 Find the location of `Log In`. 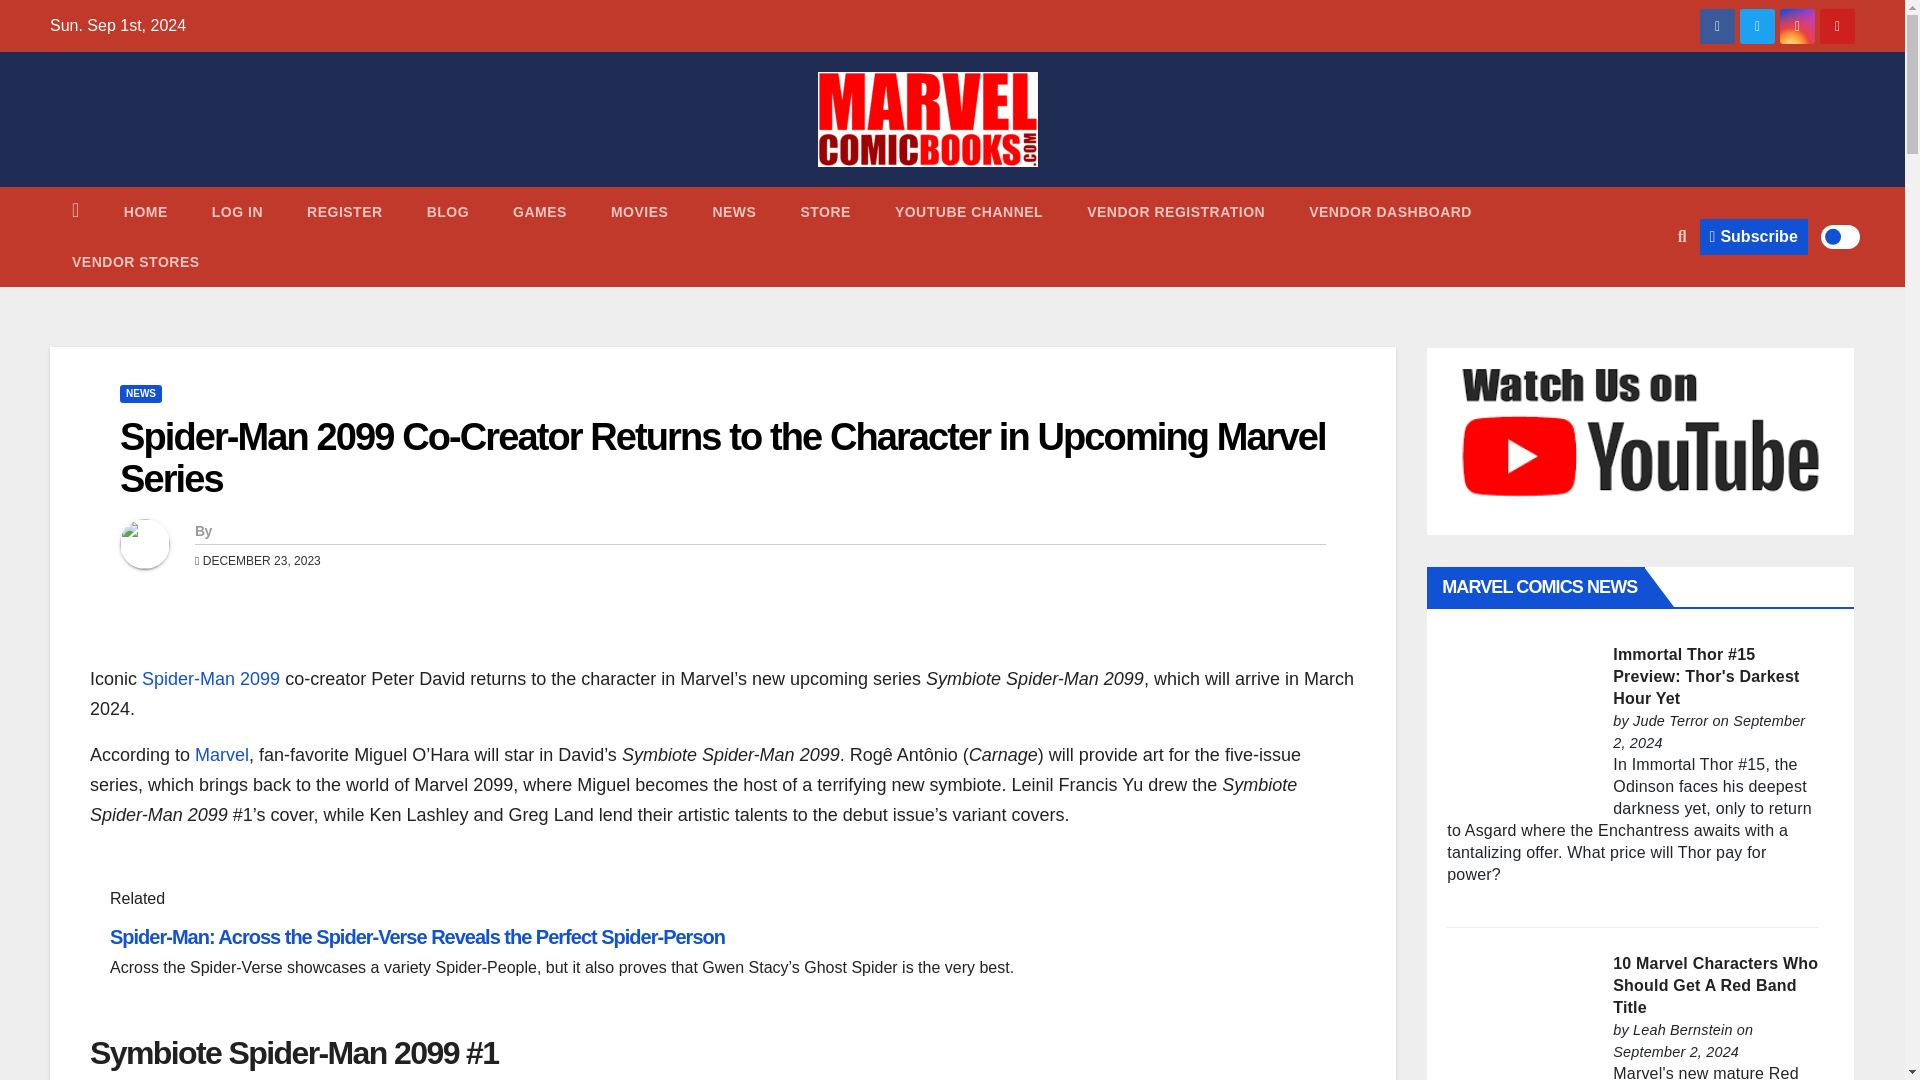

Log In is located at coordinates (237, 211).